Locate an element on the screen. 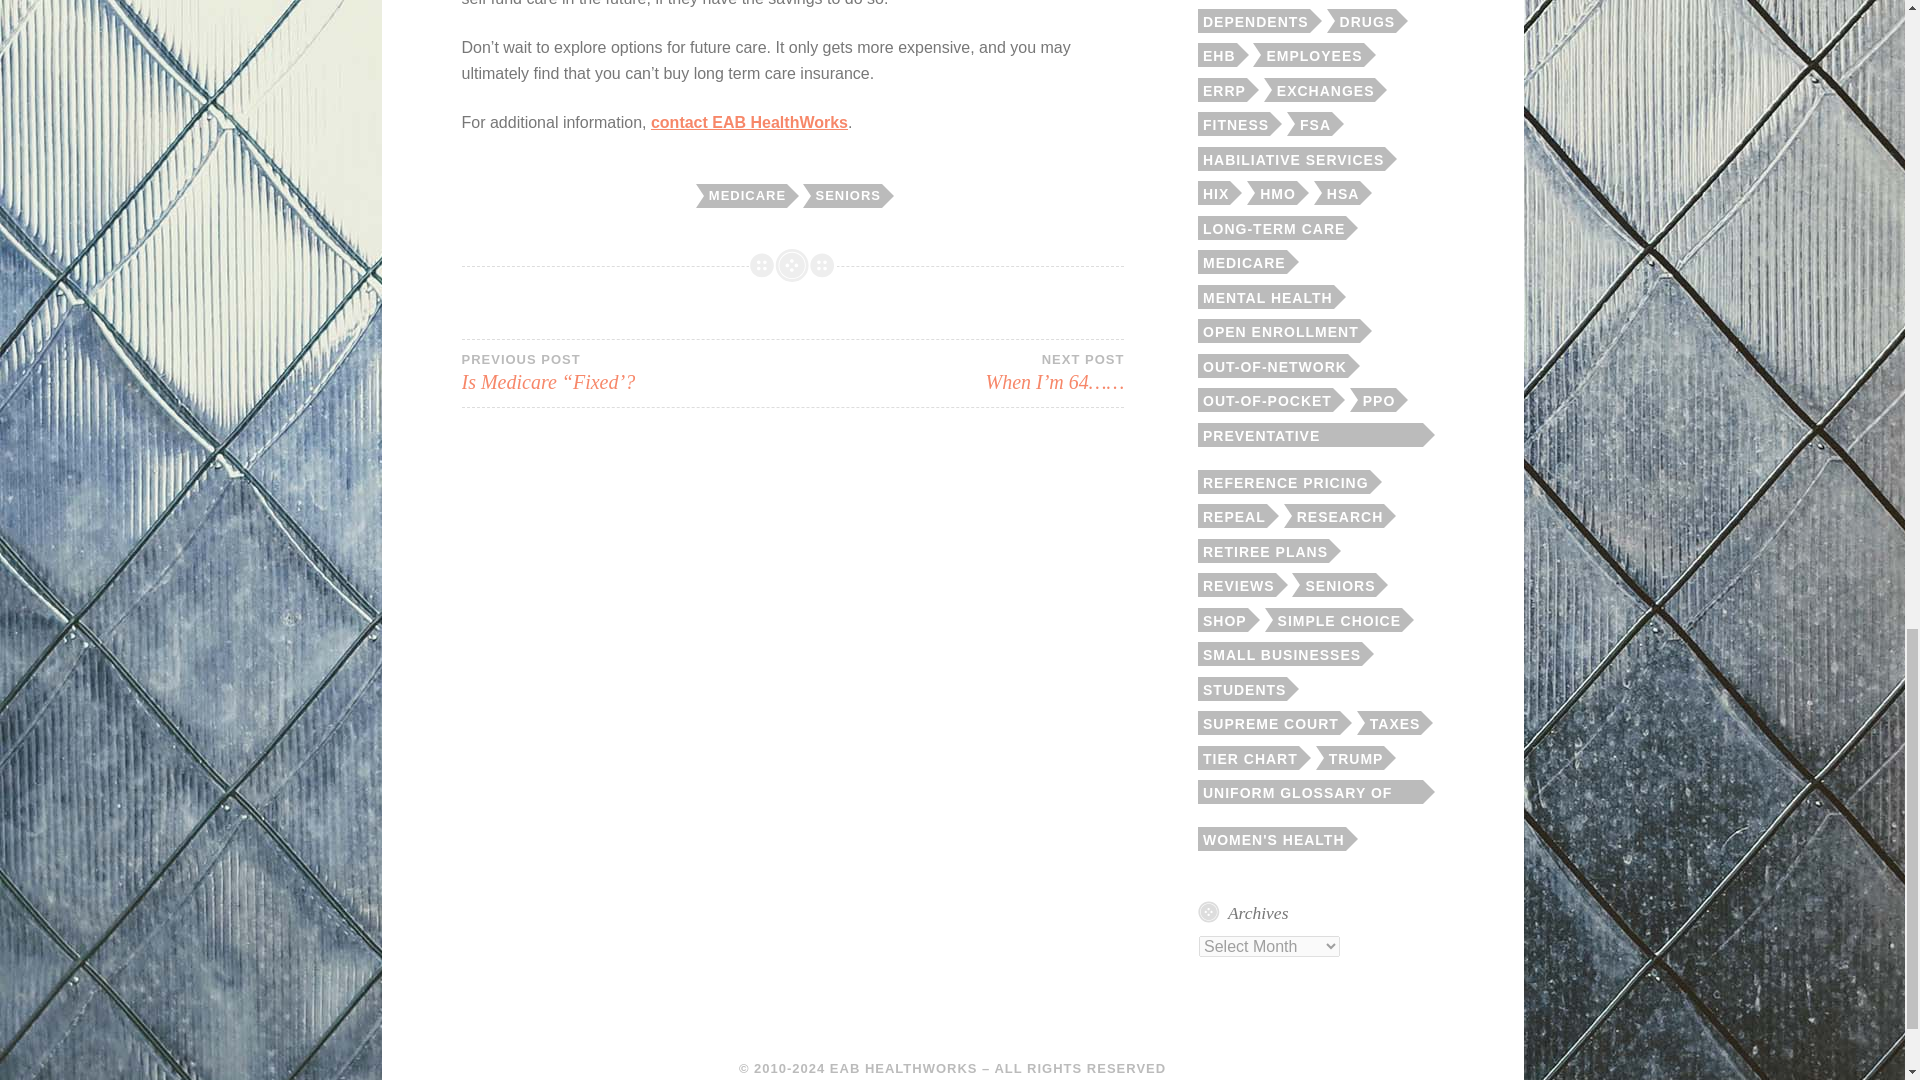 This screenshot has height=1080, width=1920. SENIORS is located at coordinates (846, 196).